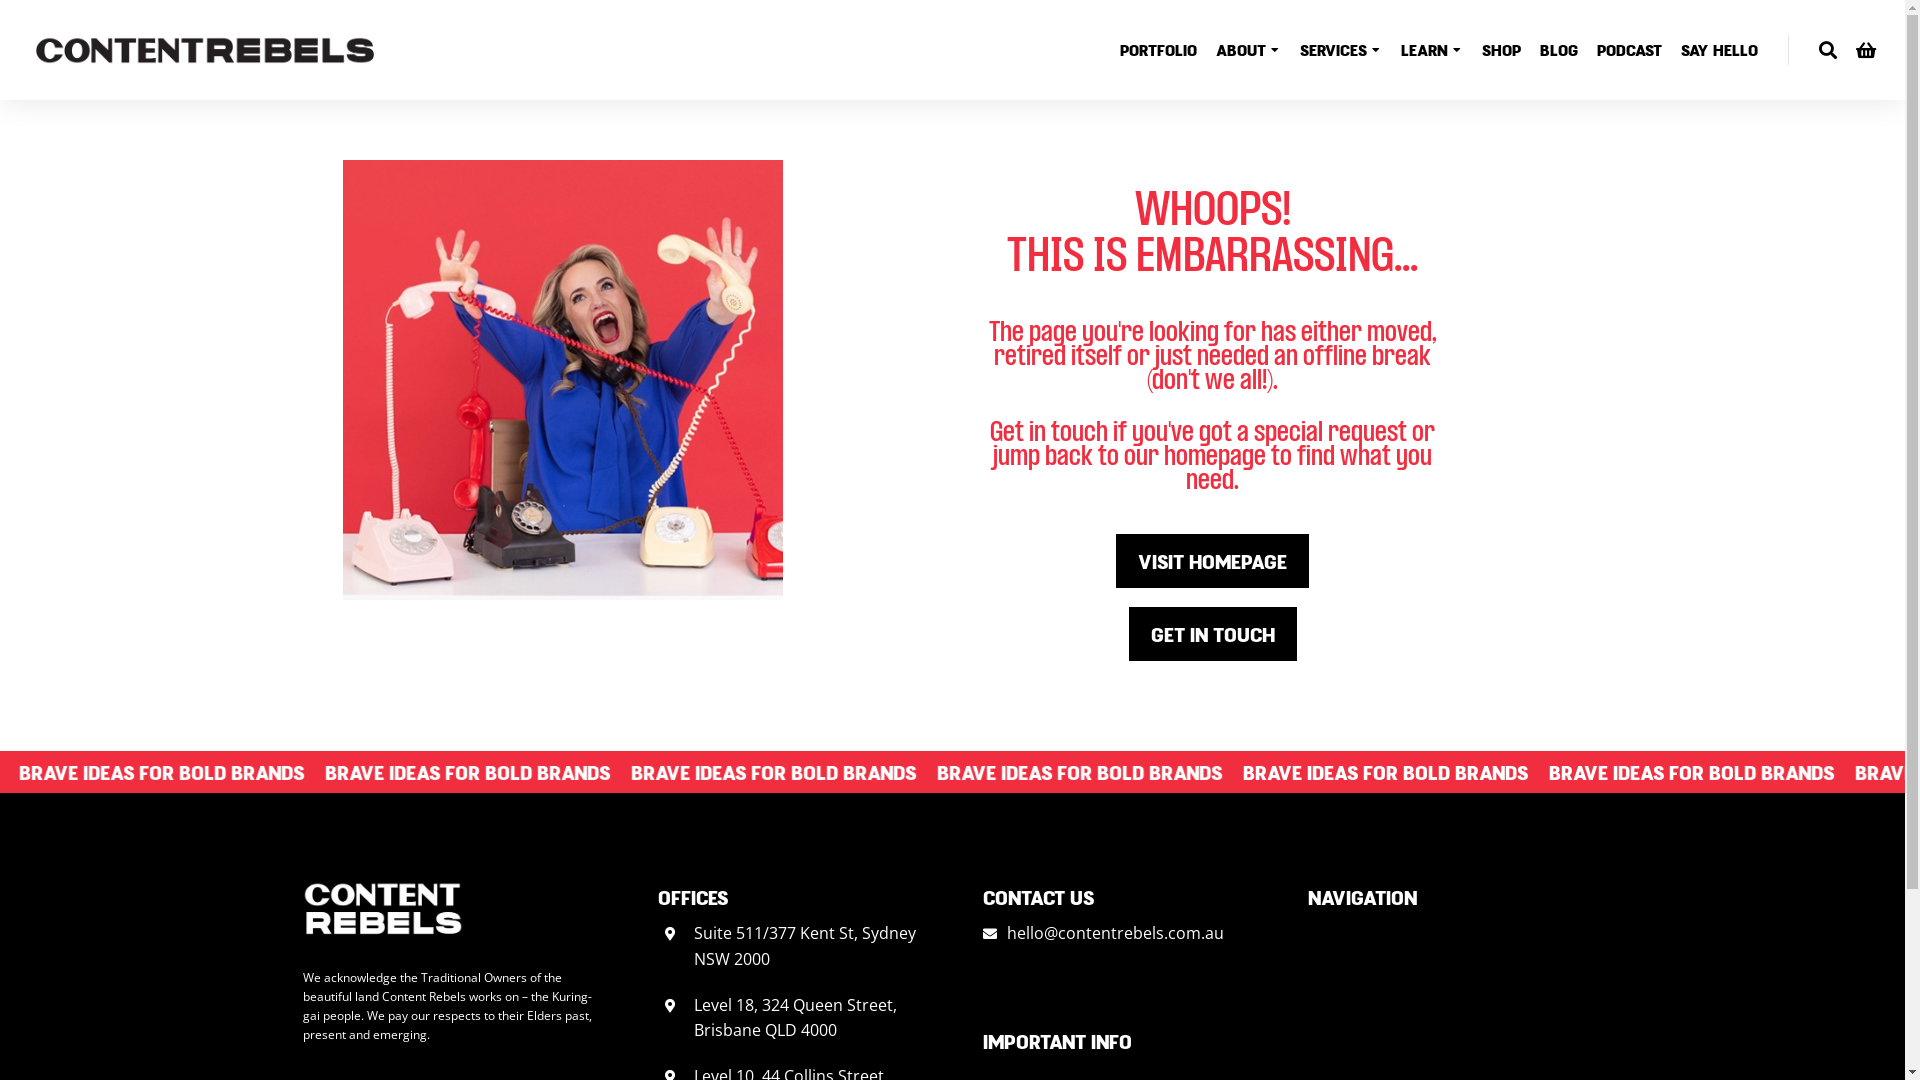  Describe the element at coordinates (1432, 50) in the screenshot. I see `LEARN` at that location.